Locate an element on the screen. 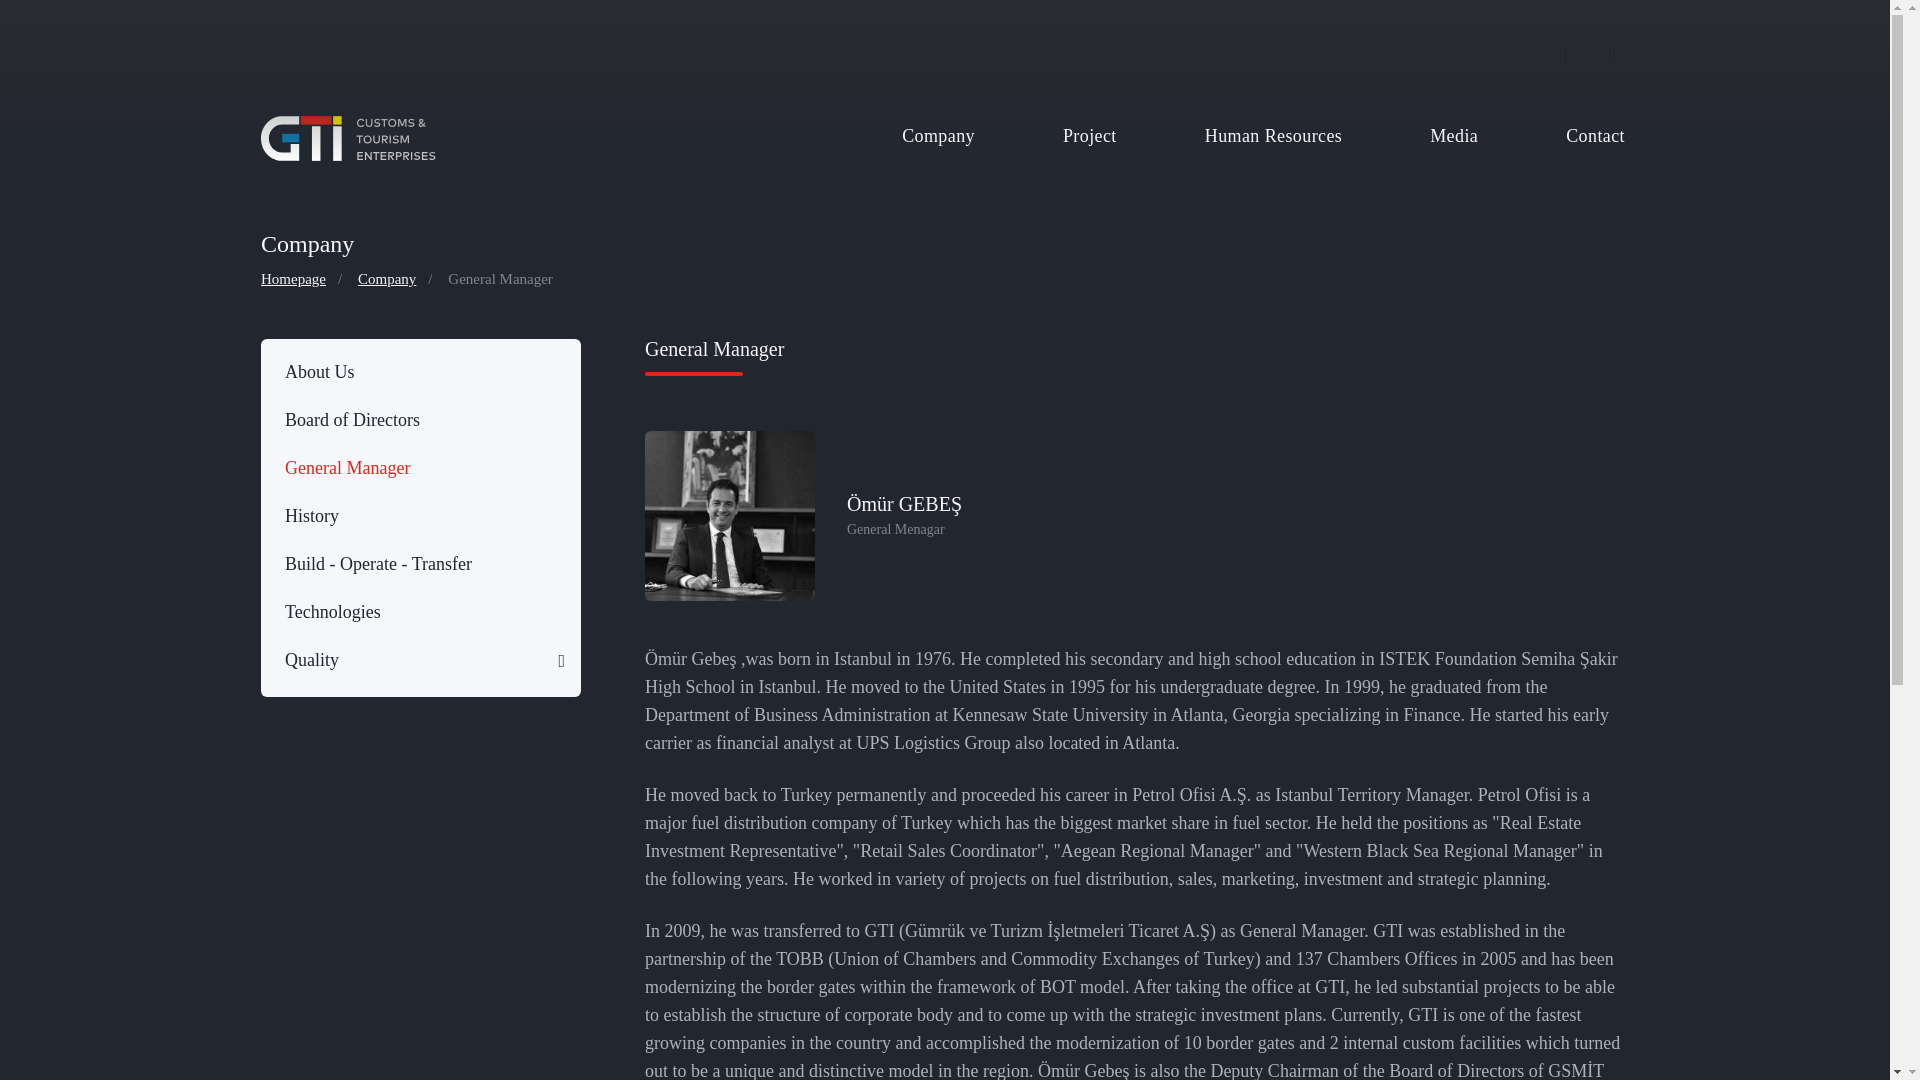  History is located at coordinates (416, 514).